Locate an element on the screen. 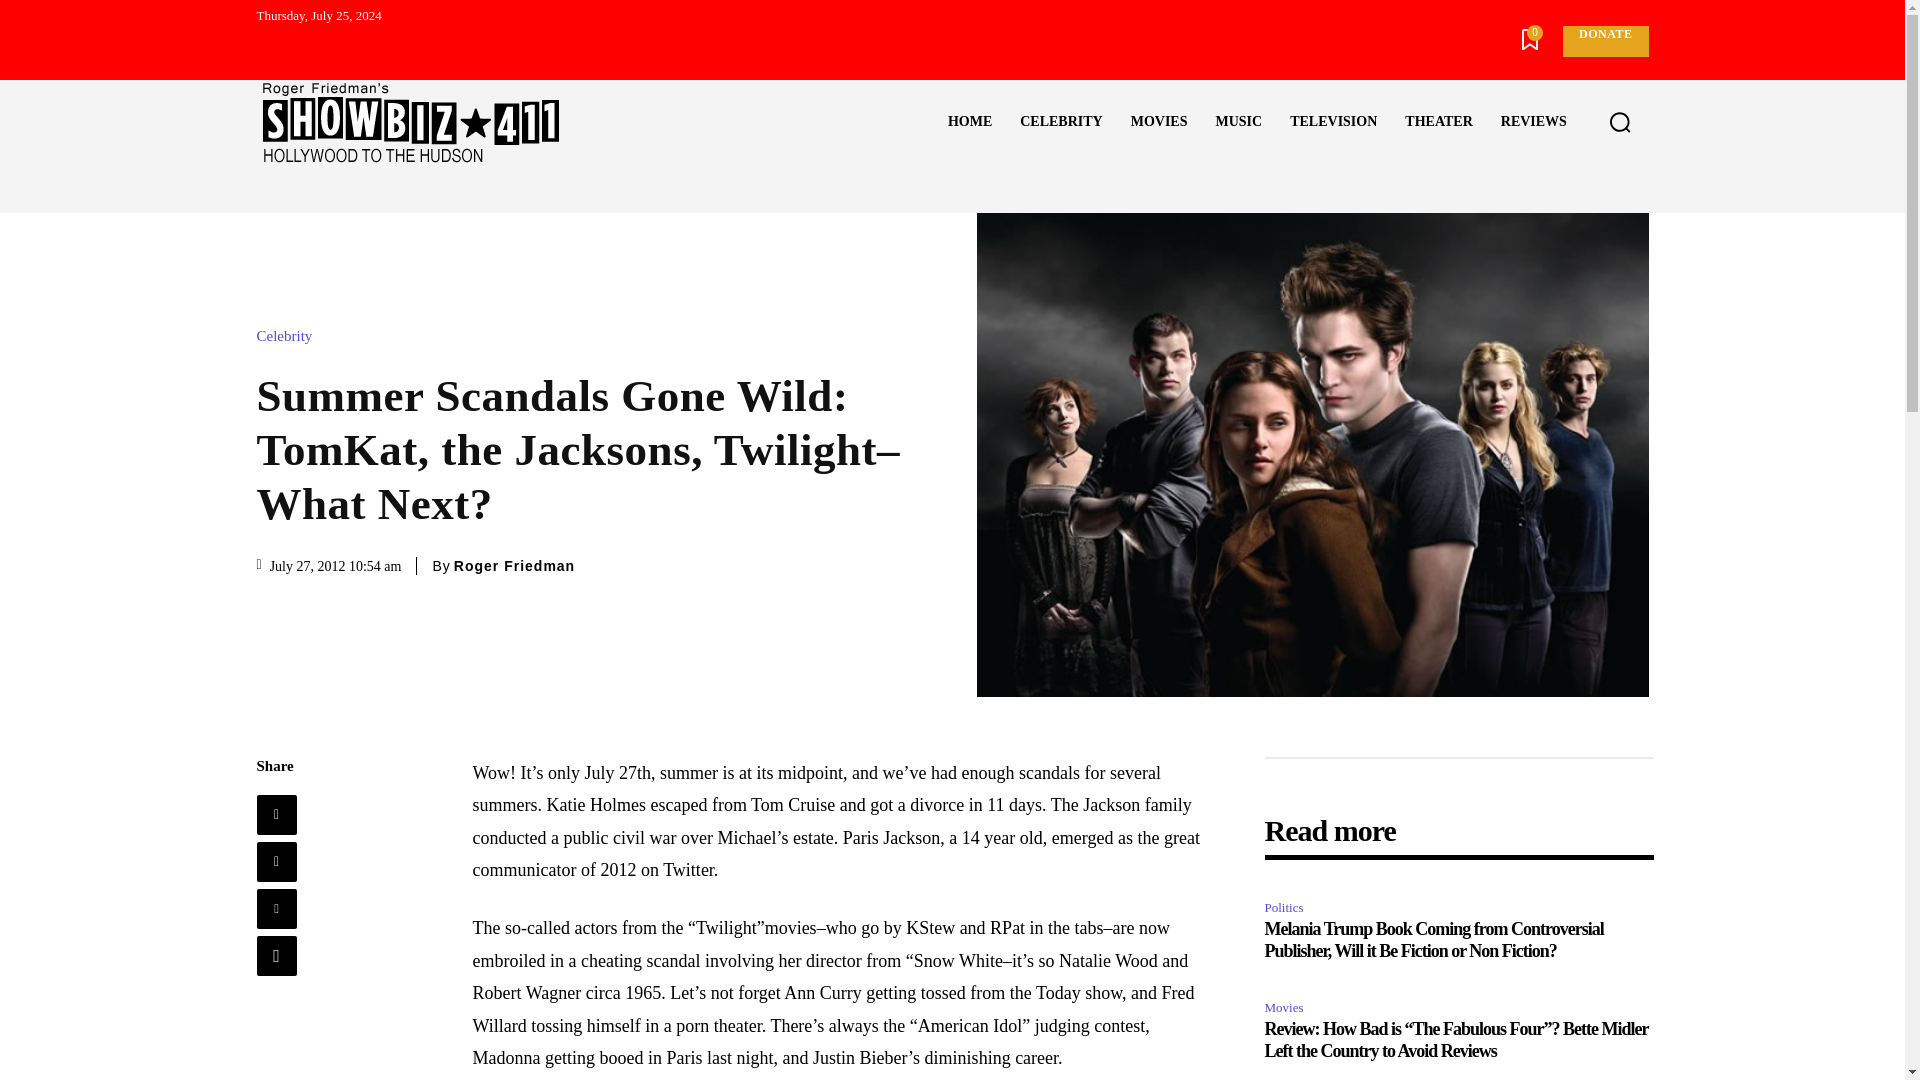 The image size is (1920, 1080). HOME is located at coordinates (970, 122).